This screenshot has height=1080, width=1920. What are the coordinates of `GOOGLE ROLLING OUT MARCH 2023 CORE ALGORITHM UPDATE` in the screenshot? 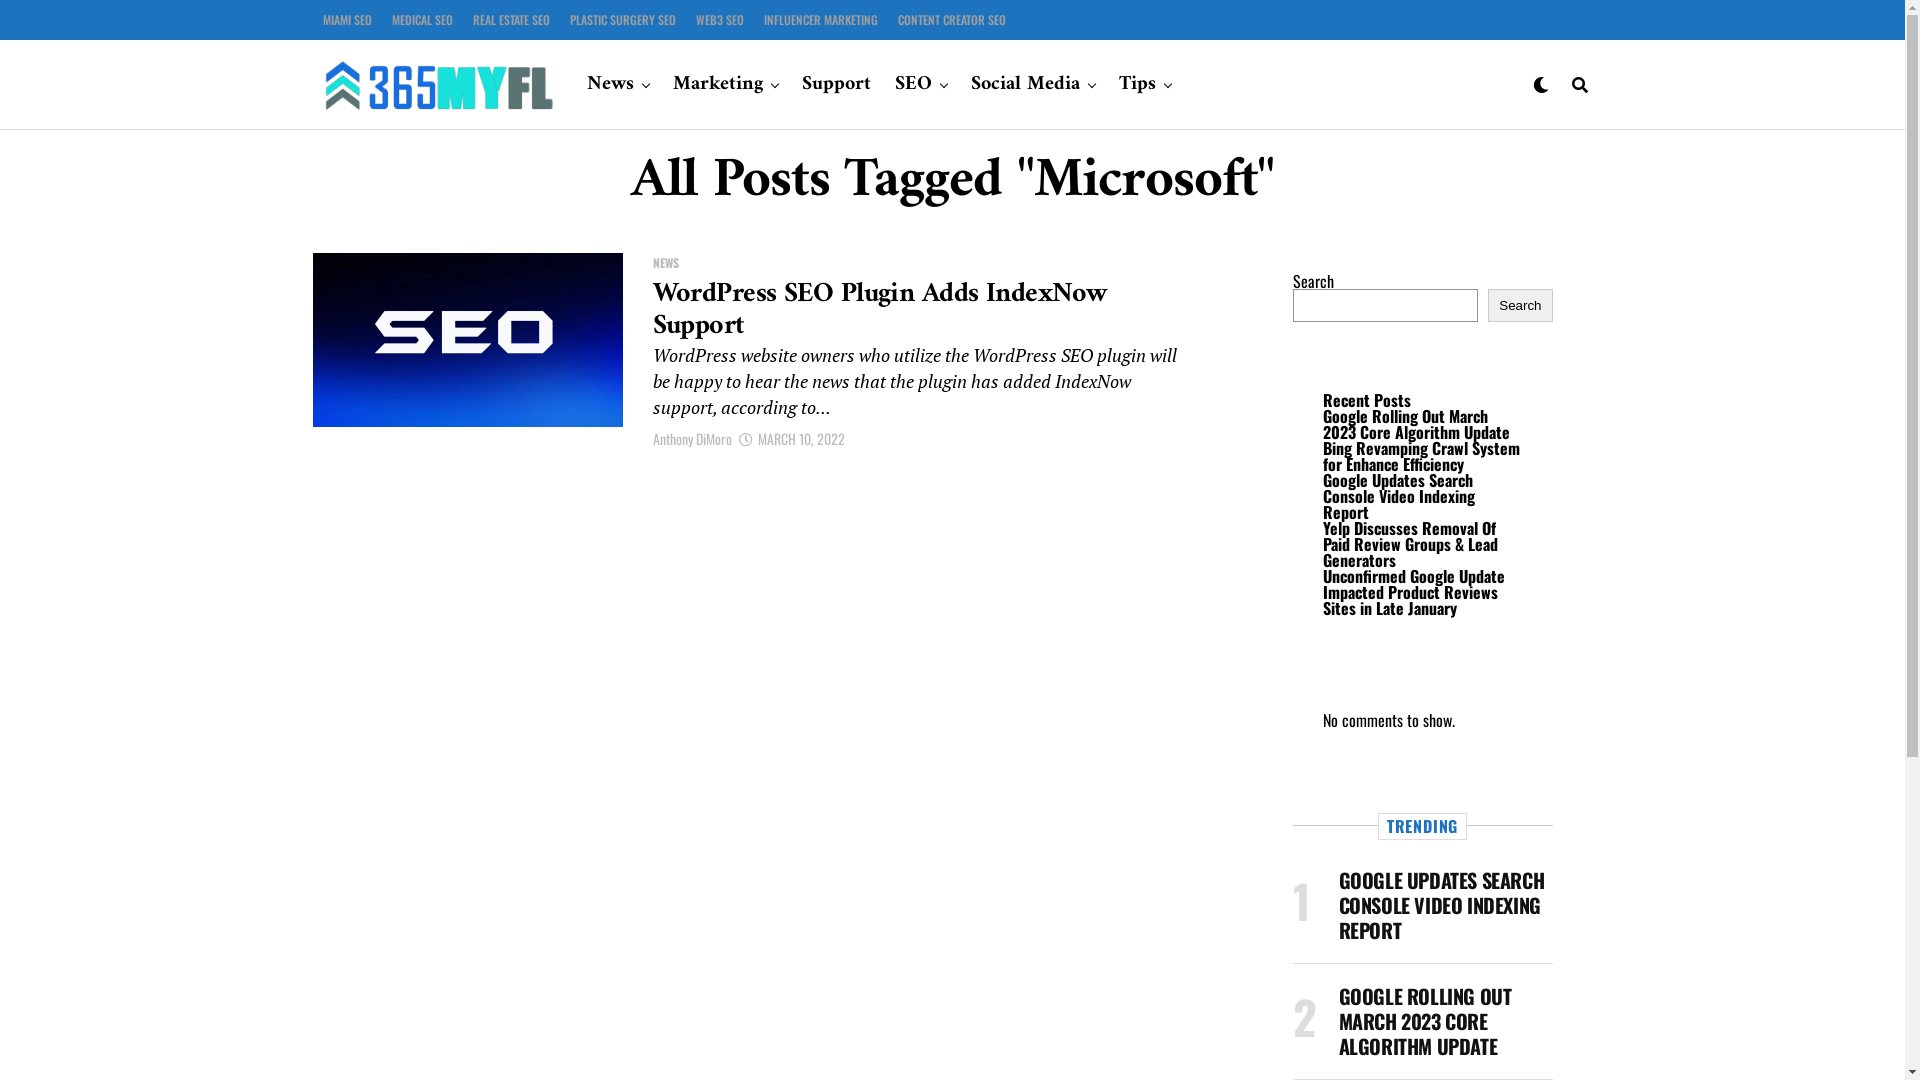 It's located at (1424, 1023).